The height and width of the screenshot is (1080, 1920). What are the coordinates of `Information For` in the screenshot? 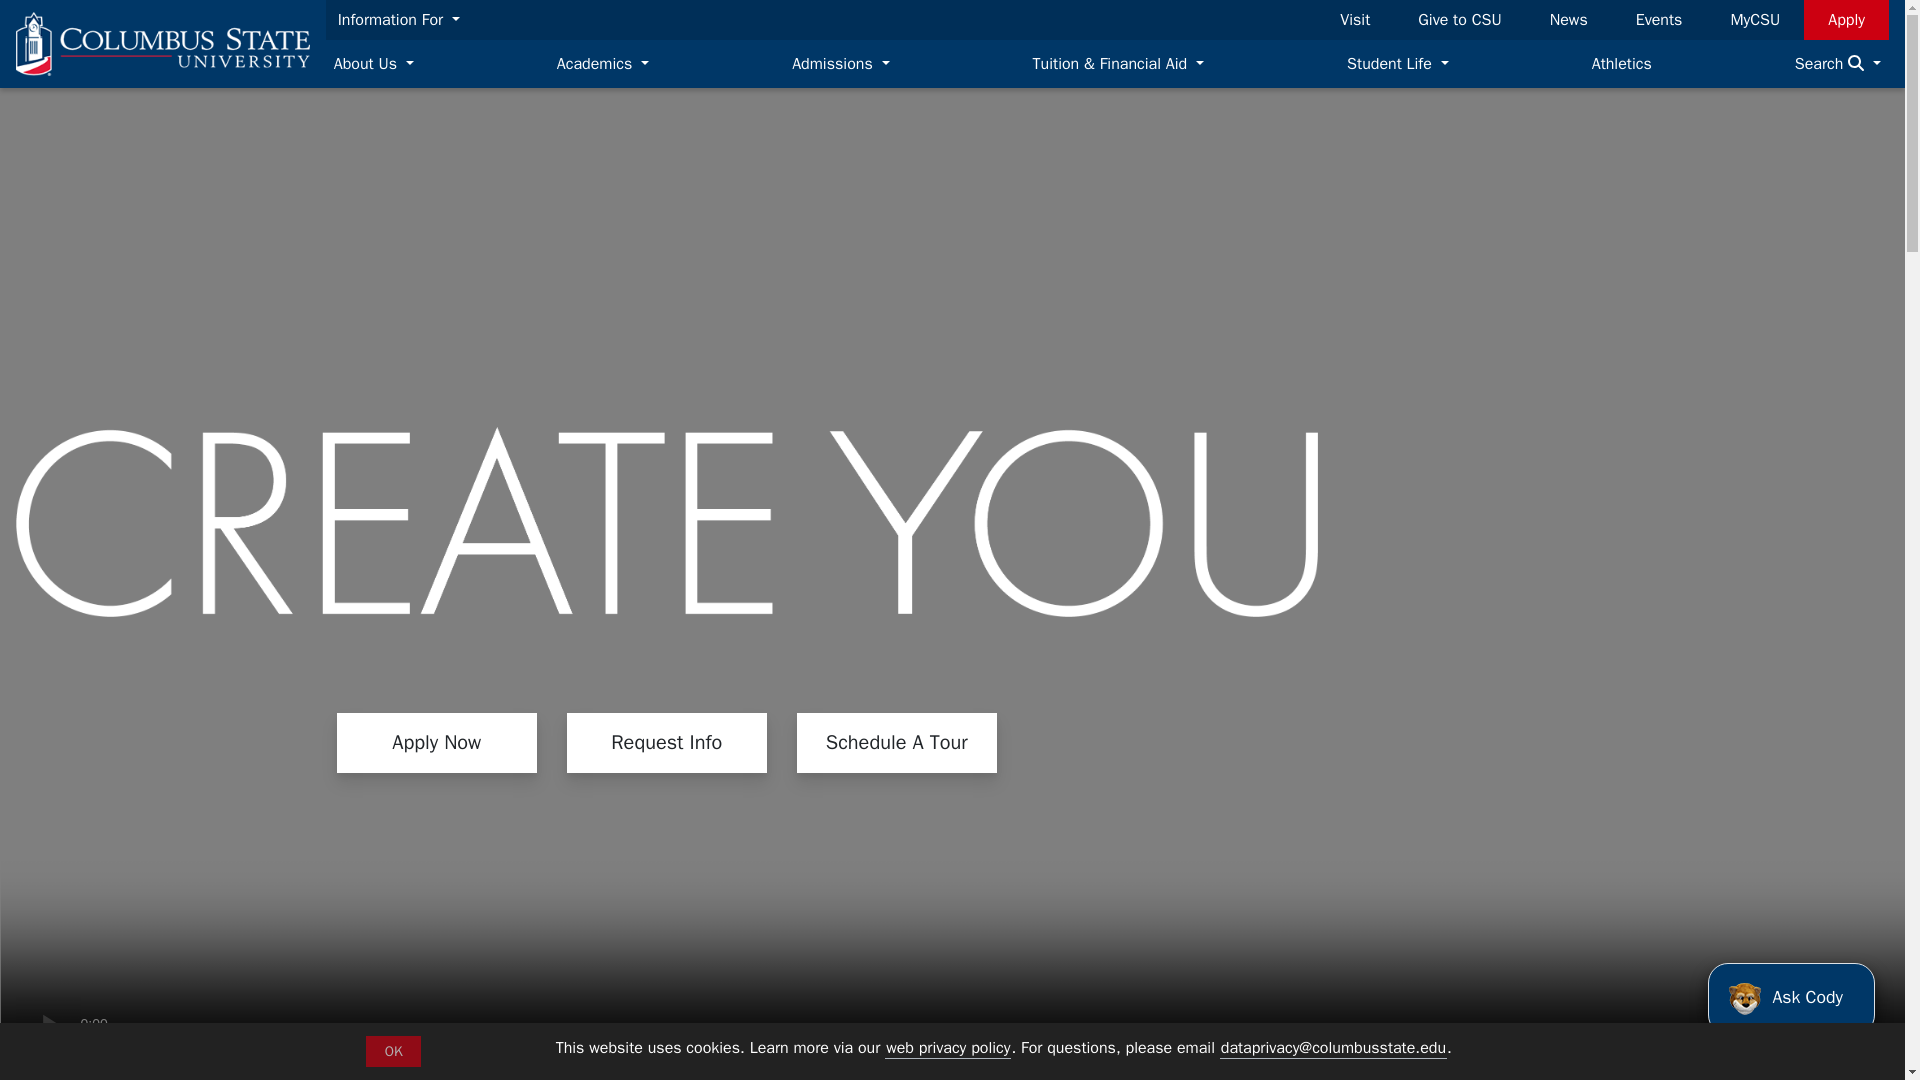 It's located at (399, 20).